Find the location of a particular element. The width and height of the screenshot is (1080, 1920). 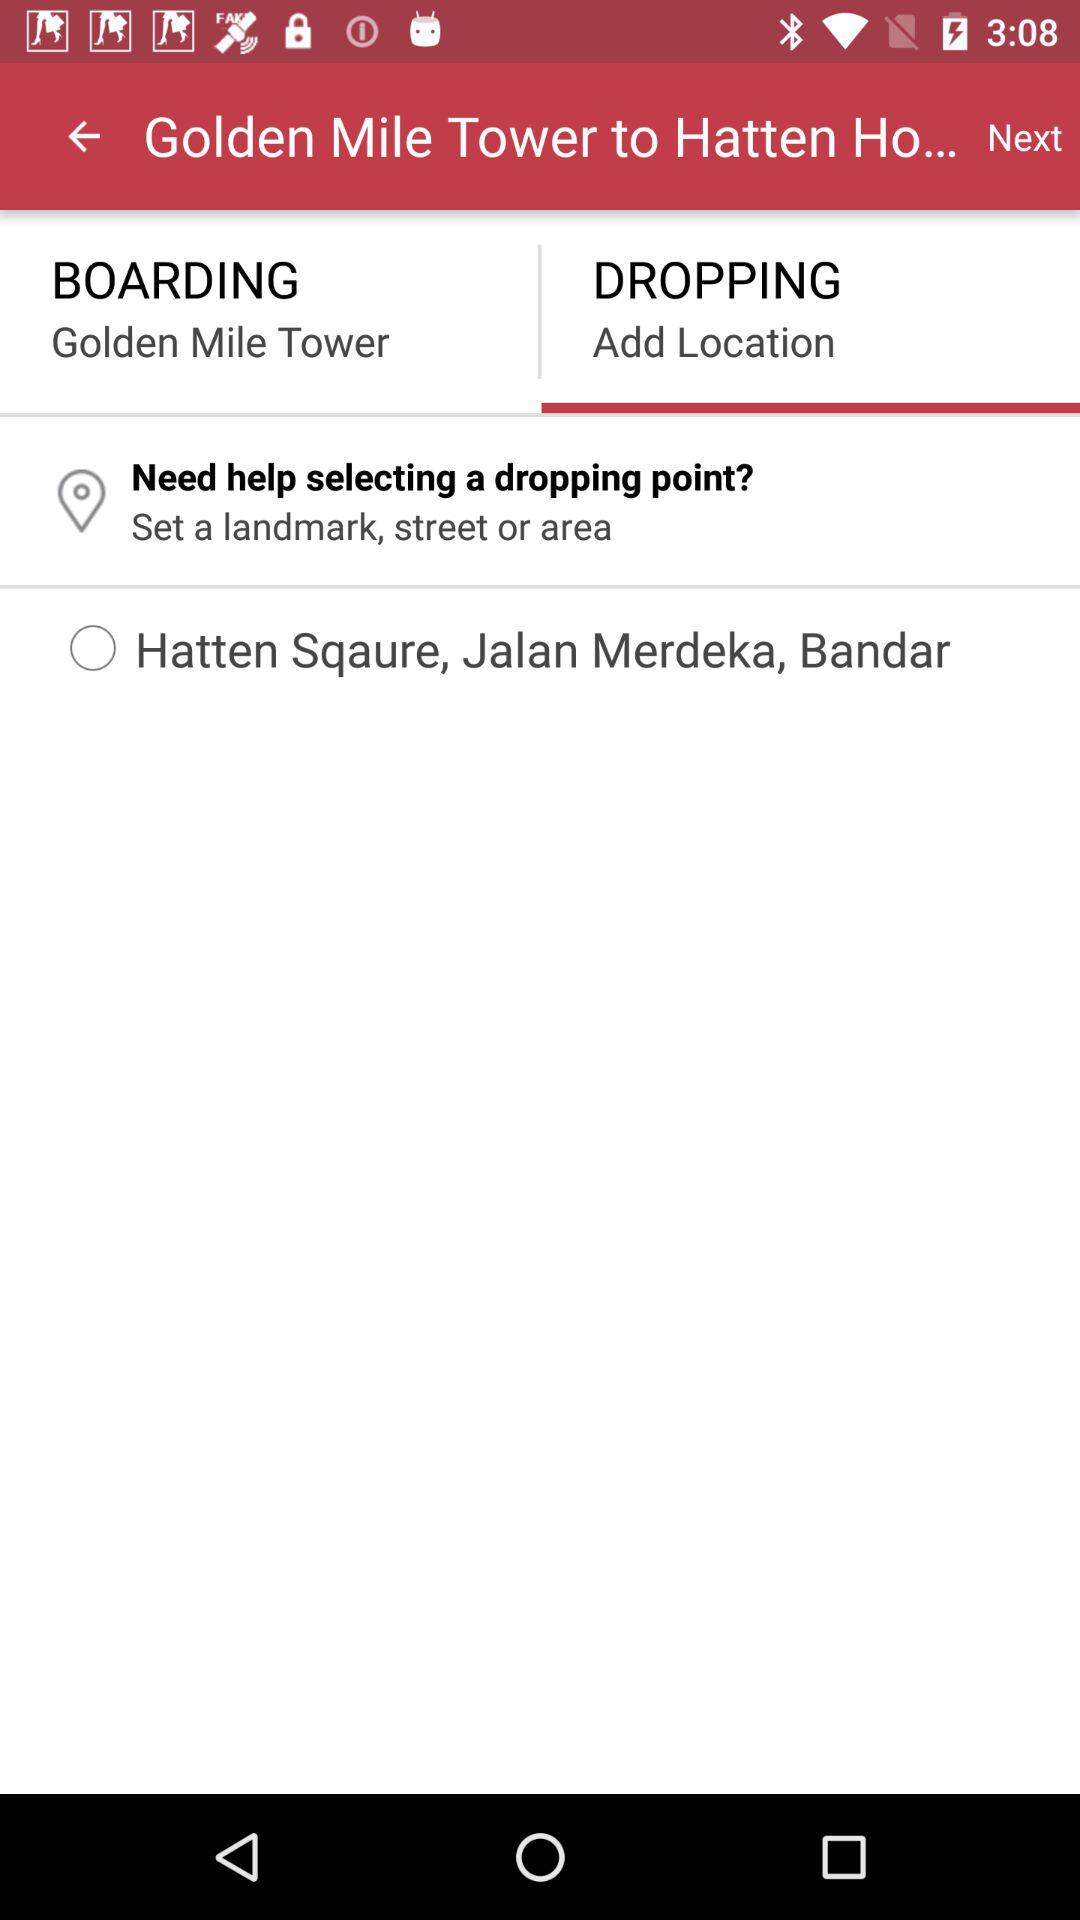

flip to next icon is located at coordinates (1024, 136).